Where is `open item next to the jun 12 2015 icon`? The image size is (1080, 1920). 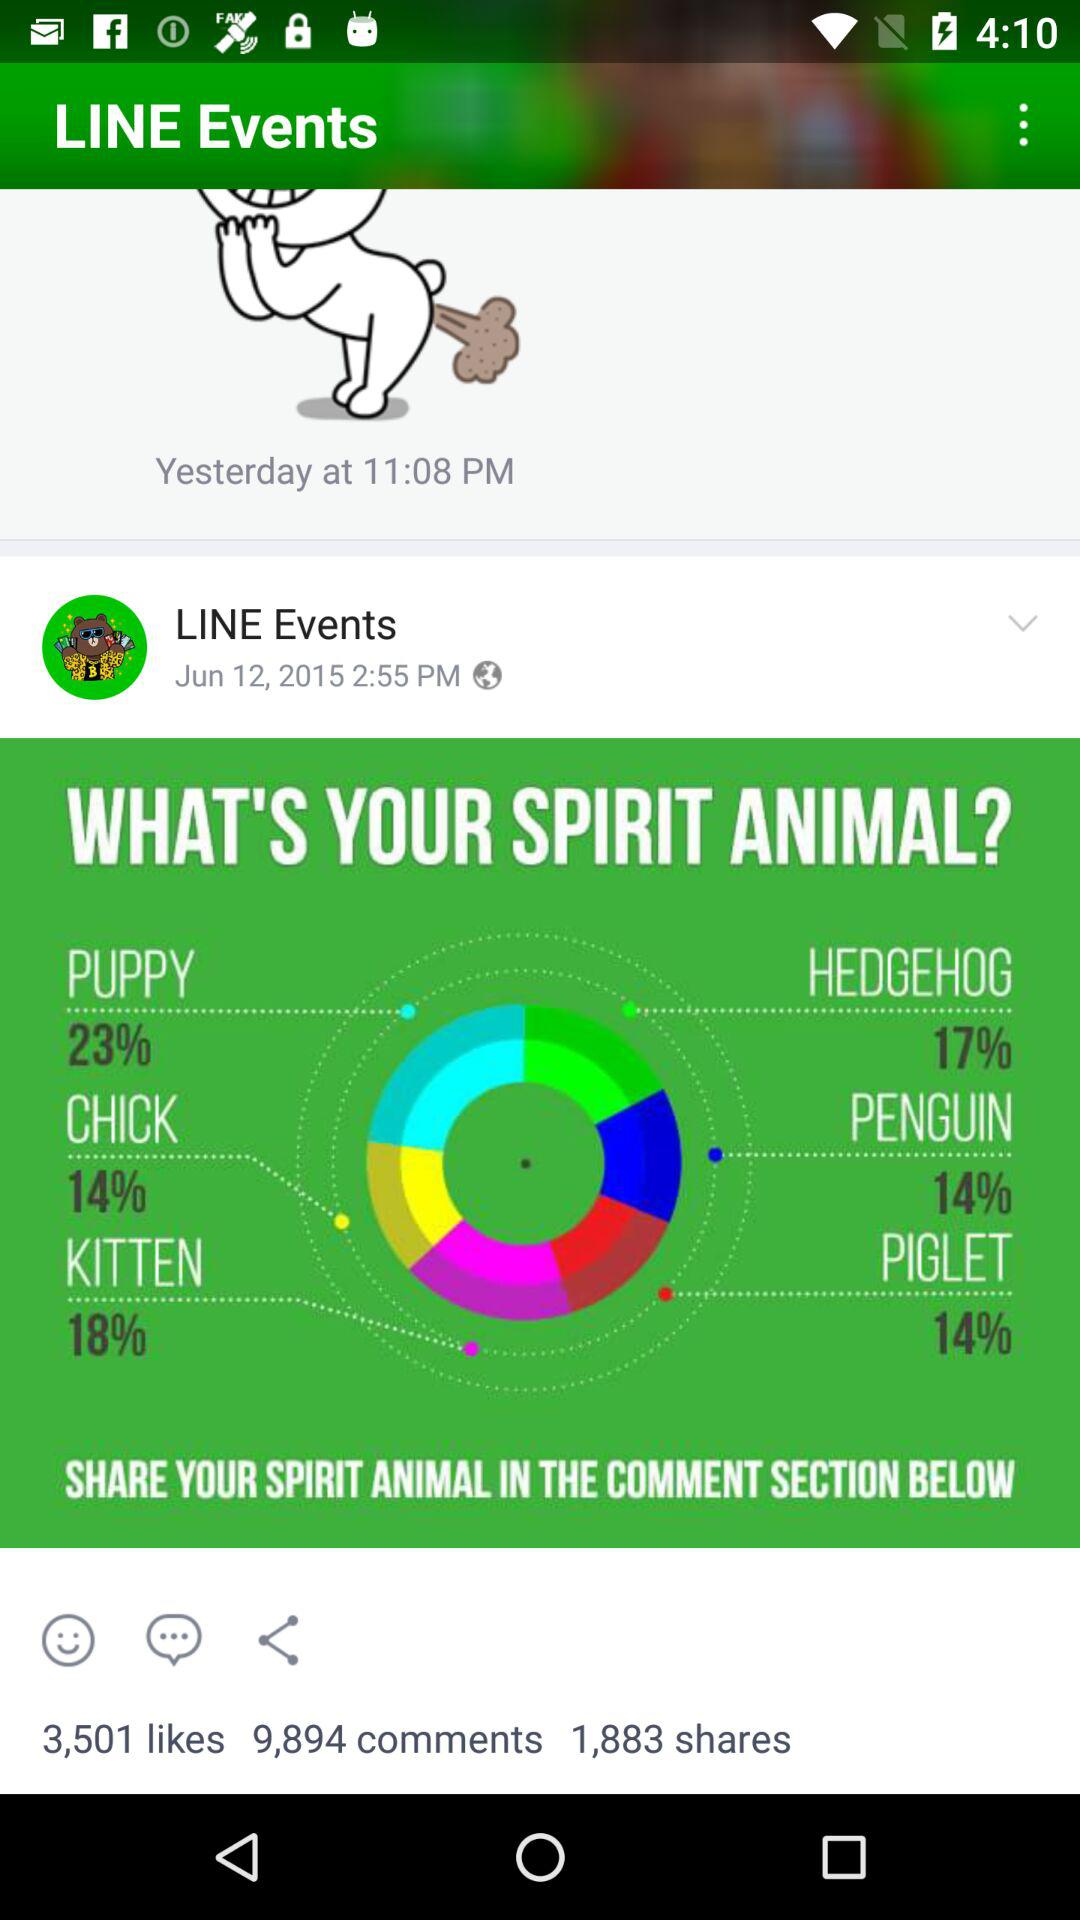 open item next to the jun 12 2015 icon is located at coordinates (486, 675).